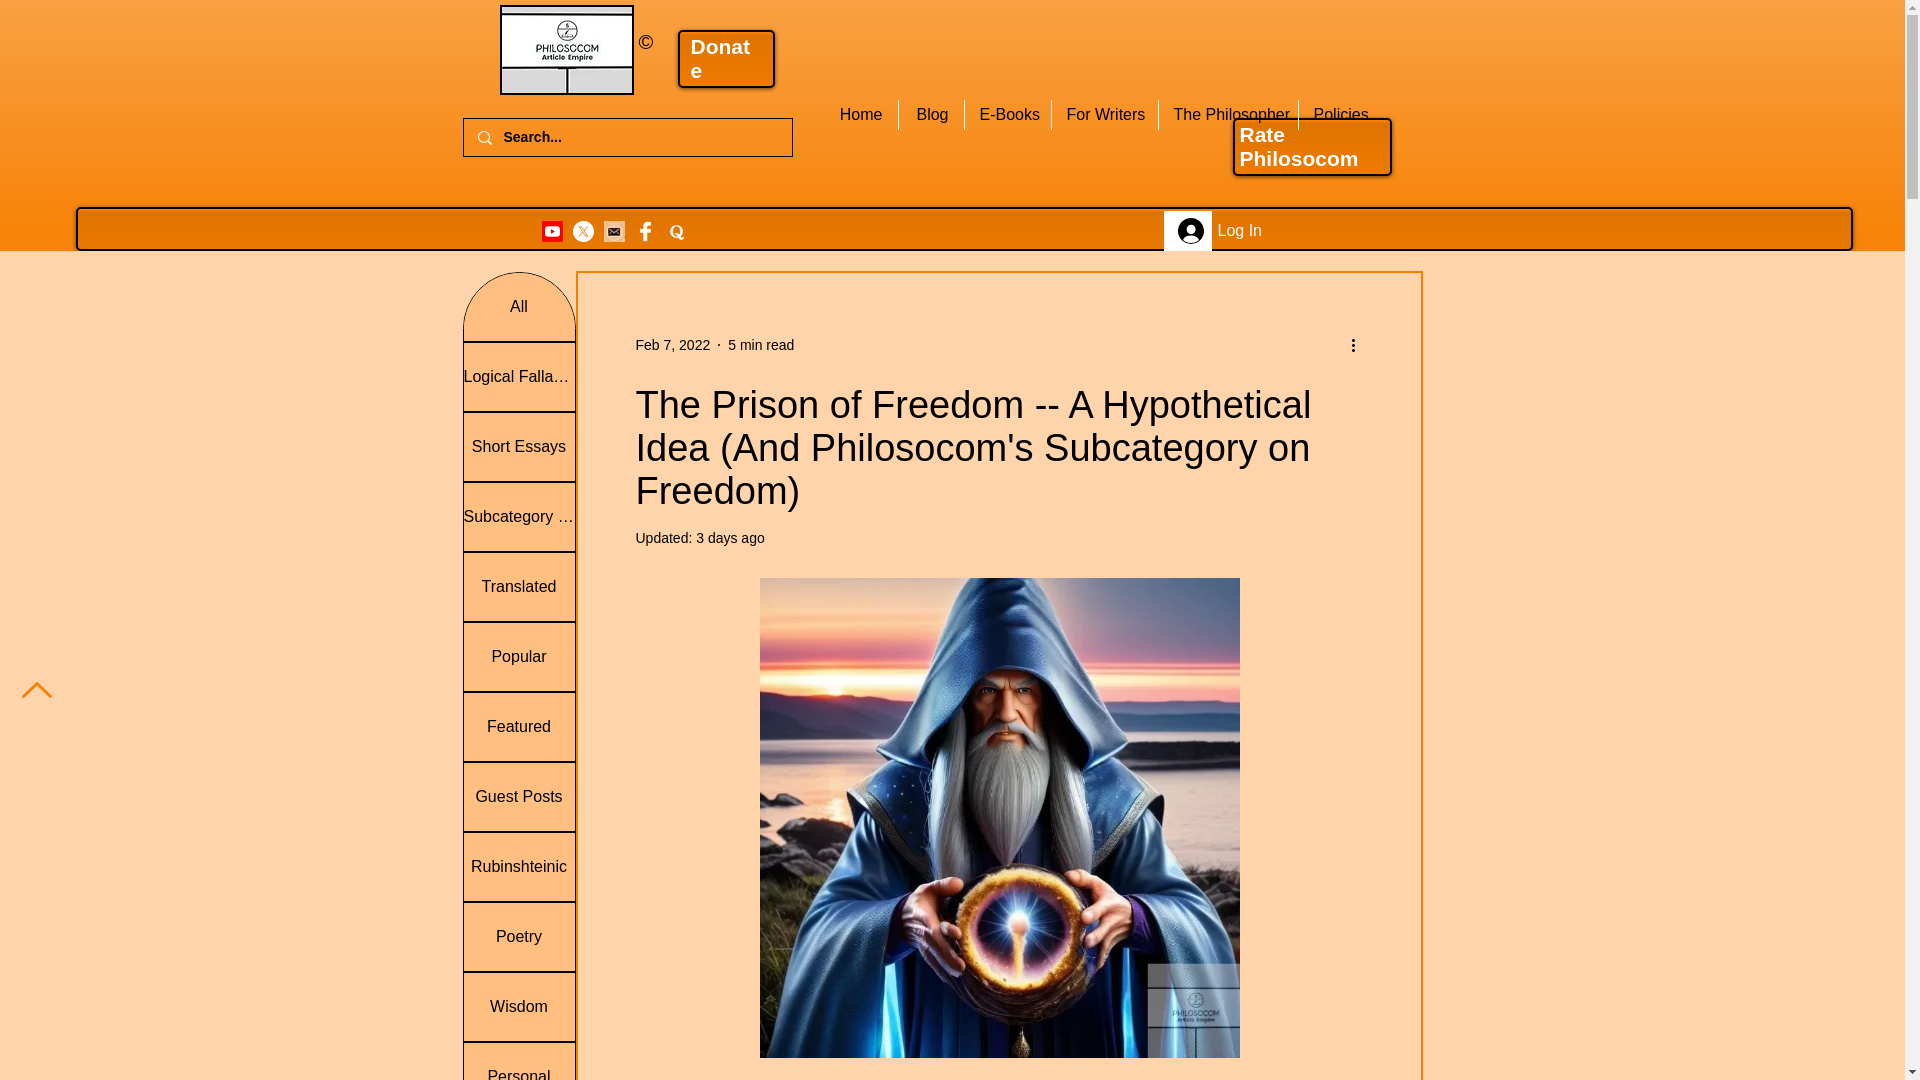  I want to click on Rubinshteinic, so click(519, 866).